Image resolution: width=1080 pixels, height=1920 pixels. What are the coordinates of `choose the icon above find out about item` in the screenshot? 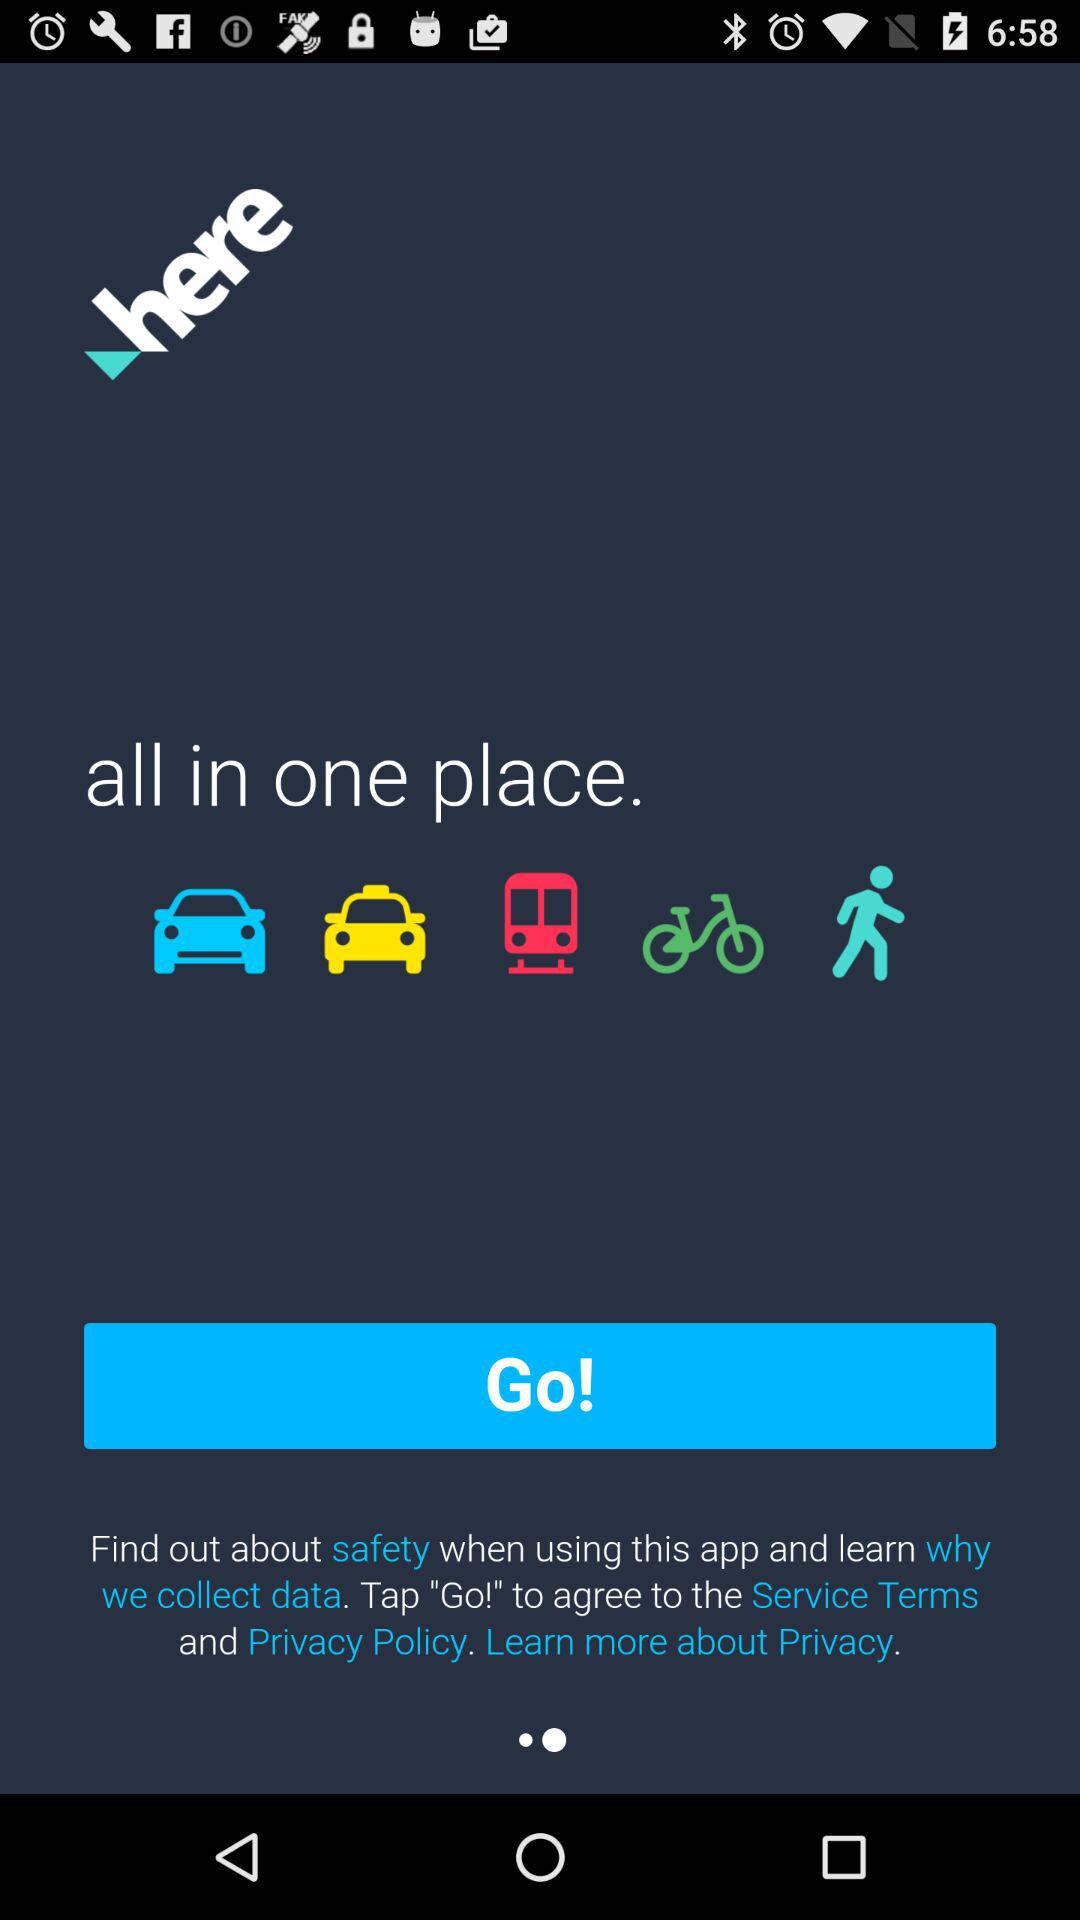 It's located at (540, 1385).